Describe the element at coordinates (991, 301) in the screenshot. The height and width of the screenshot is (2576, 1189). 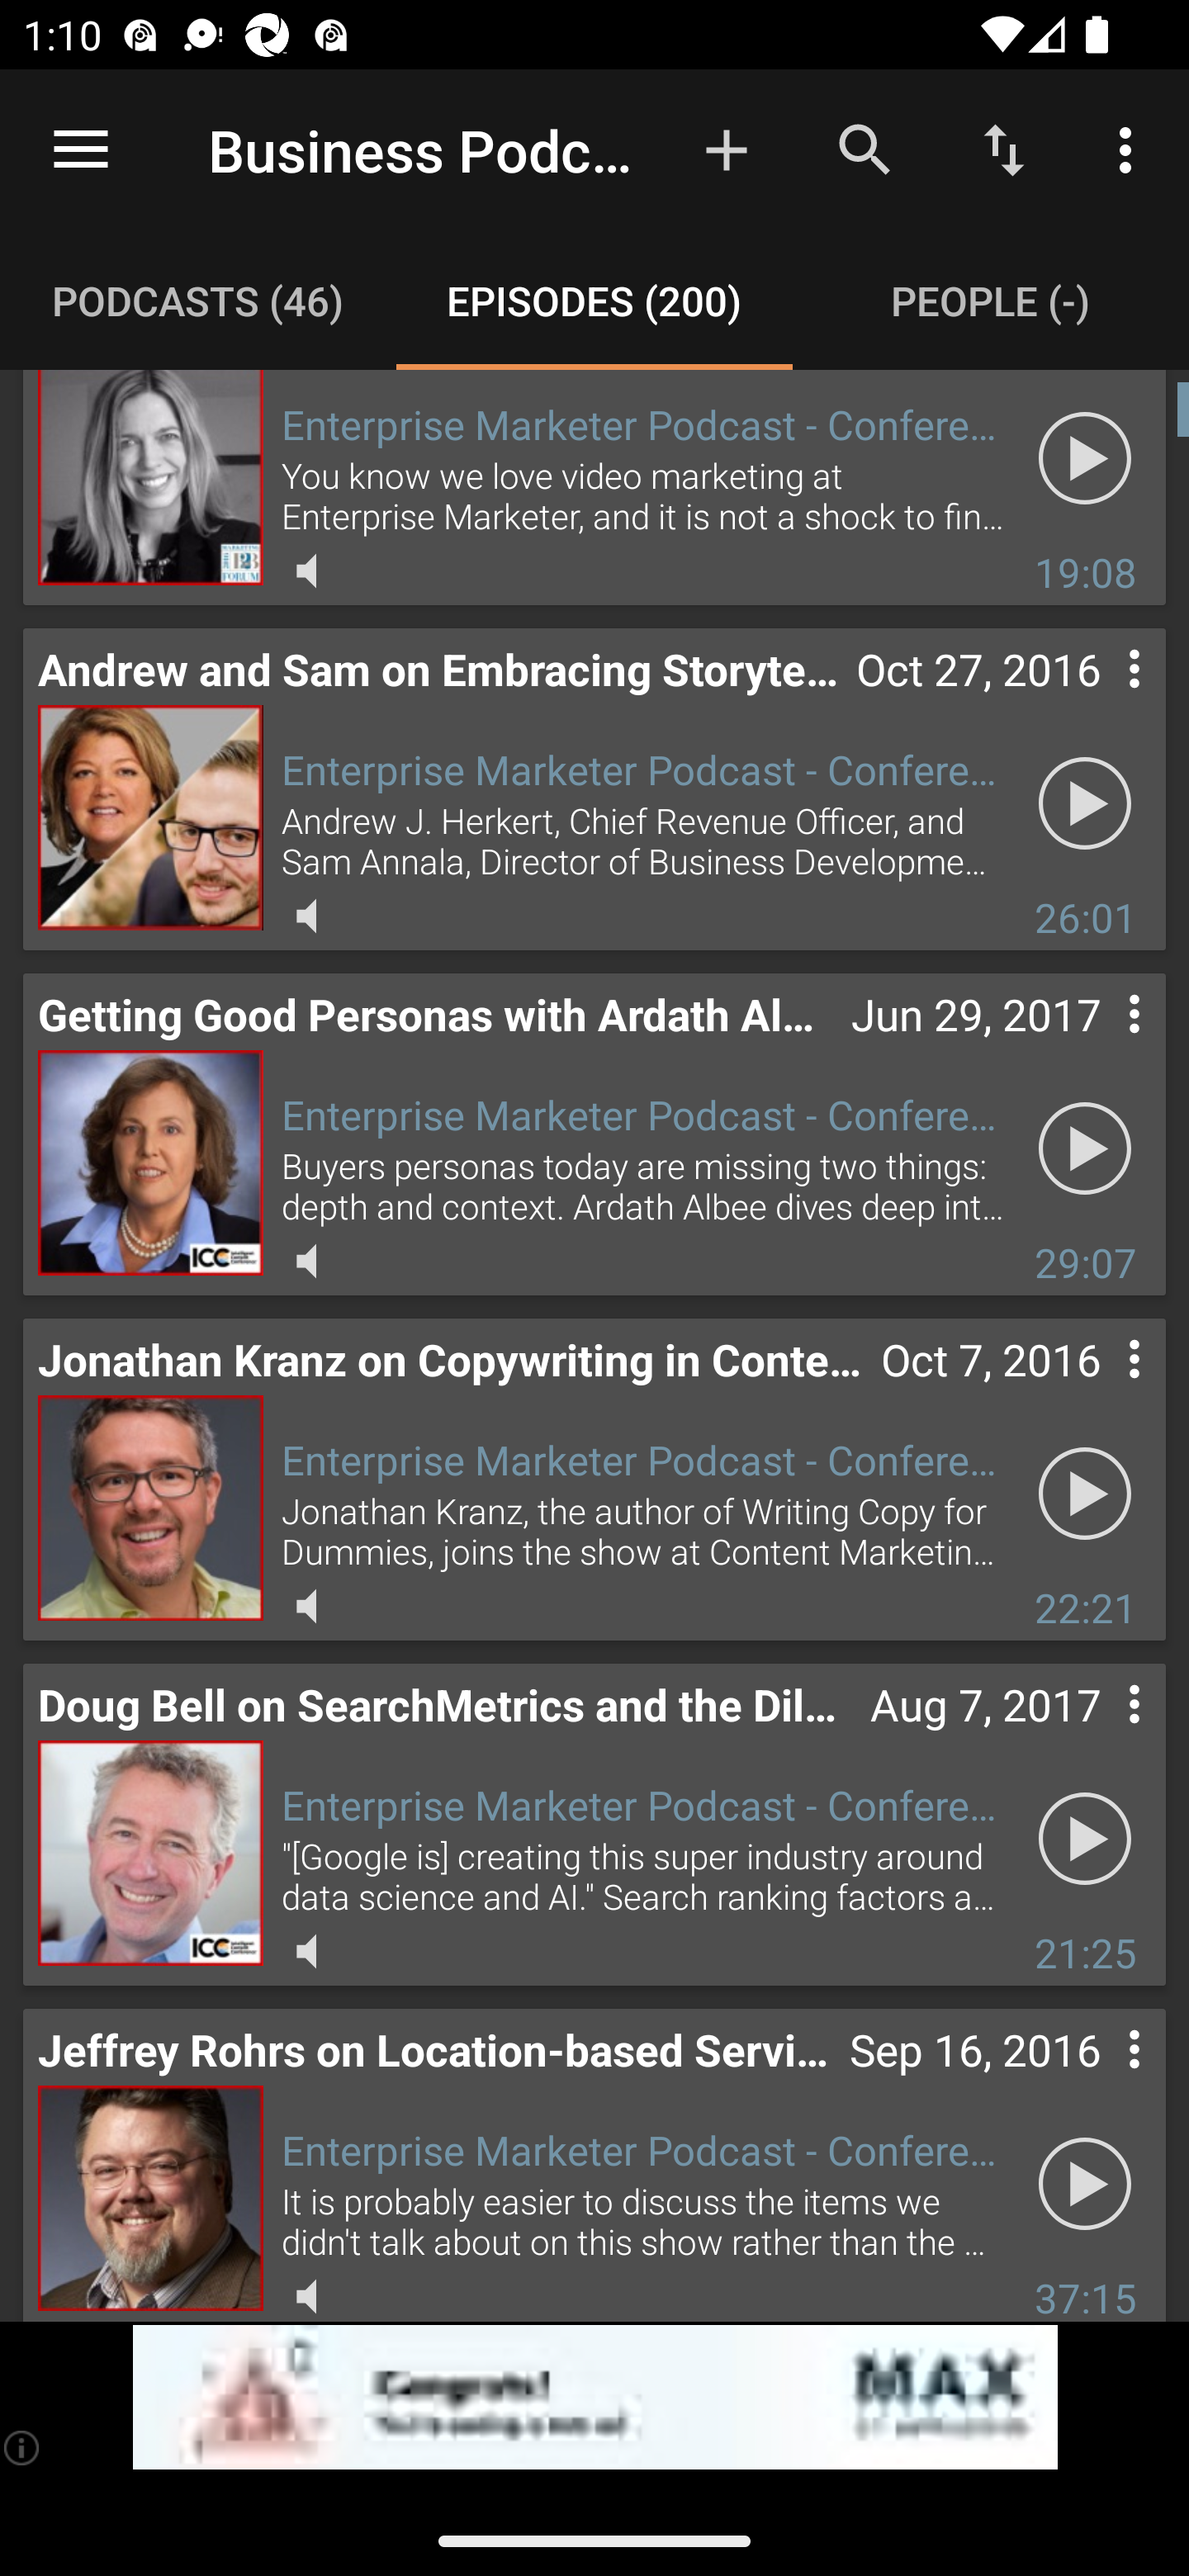
I see `People (-) PEOPLE (-)` at that location.